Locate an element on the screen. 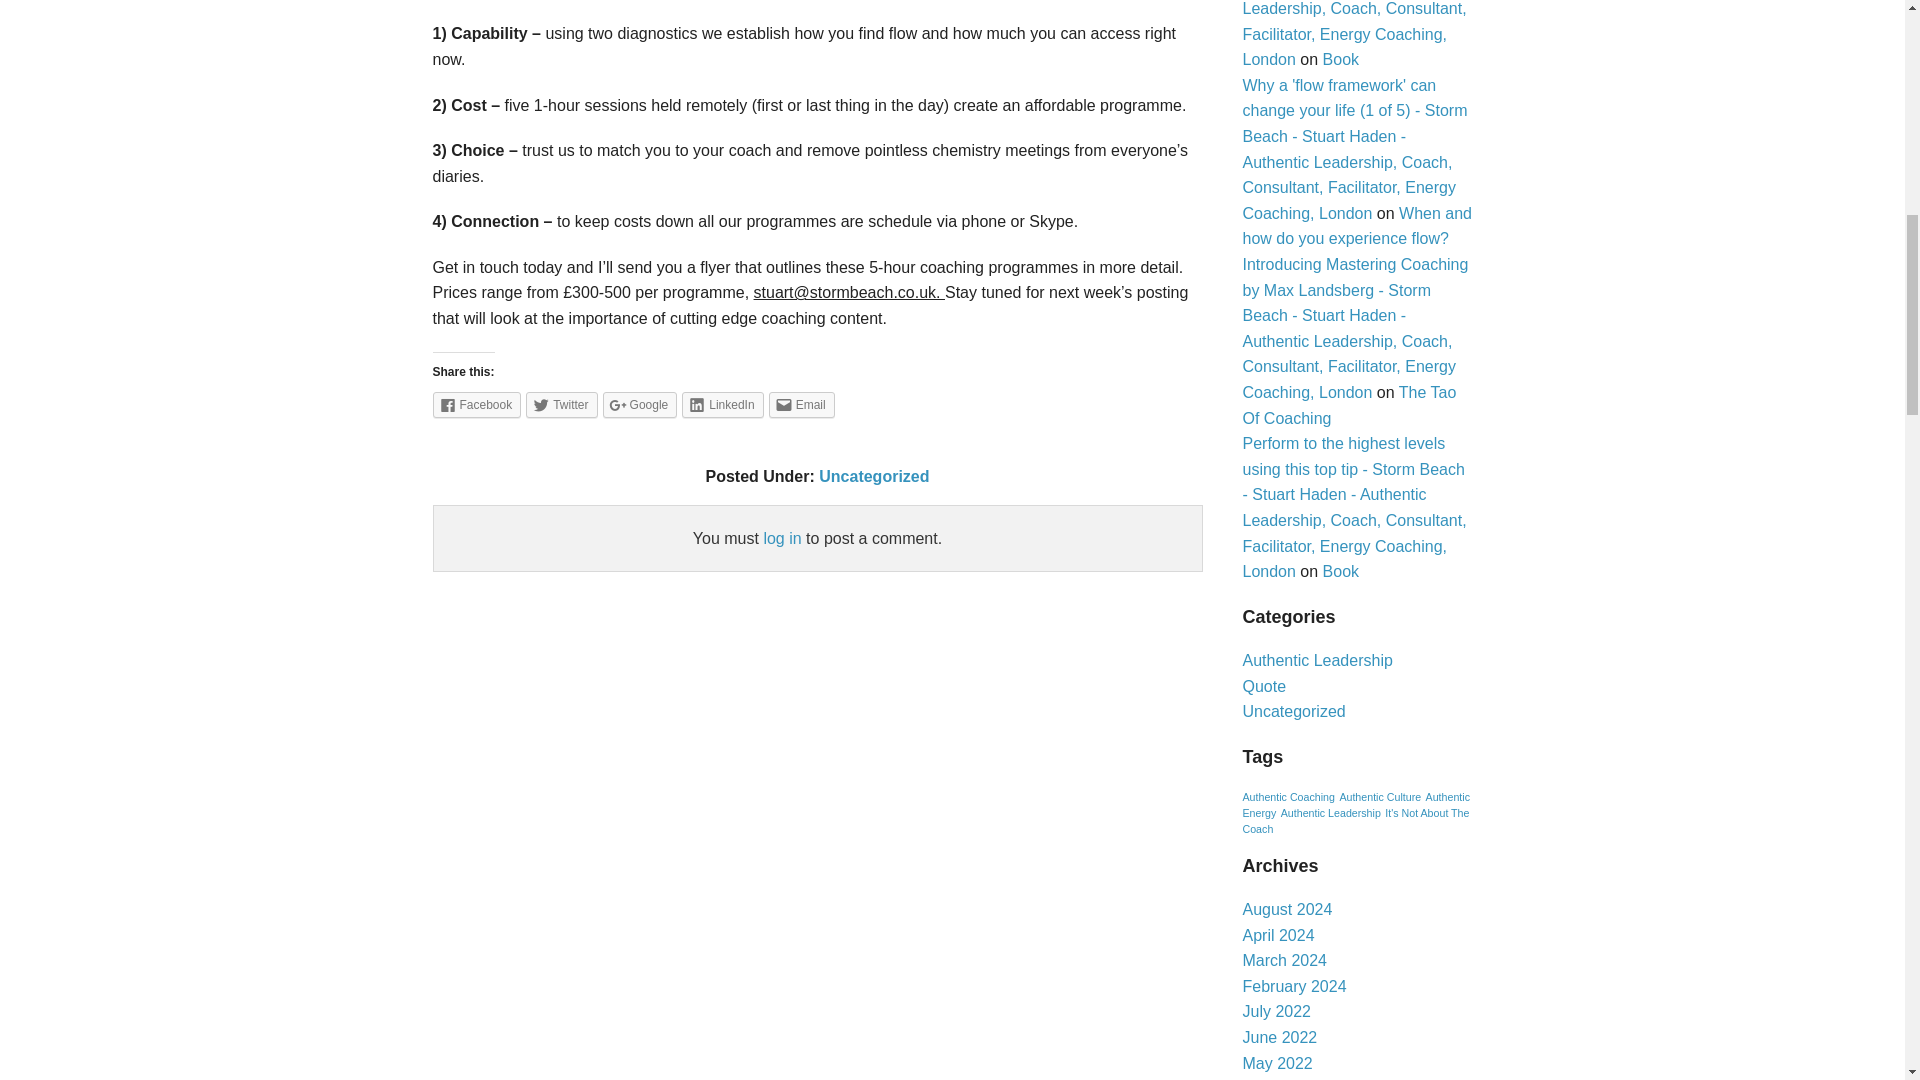 The width and height of the screenshot is (1920, 1080). 2 topics is located at coordinates (1356, 804).